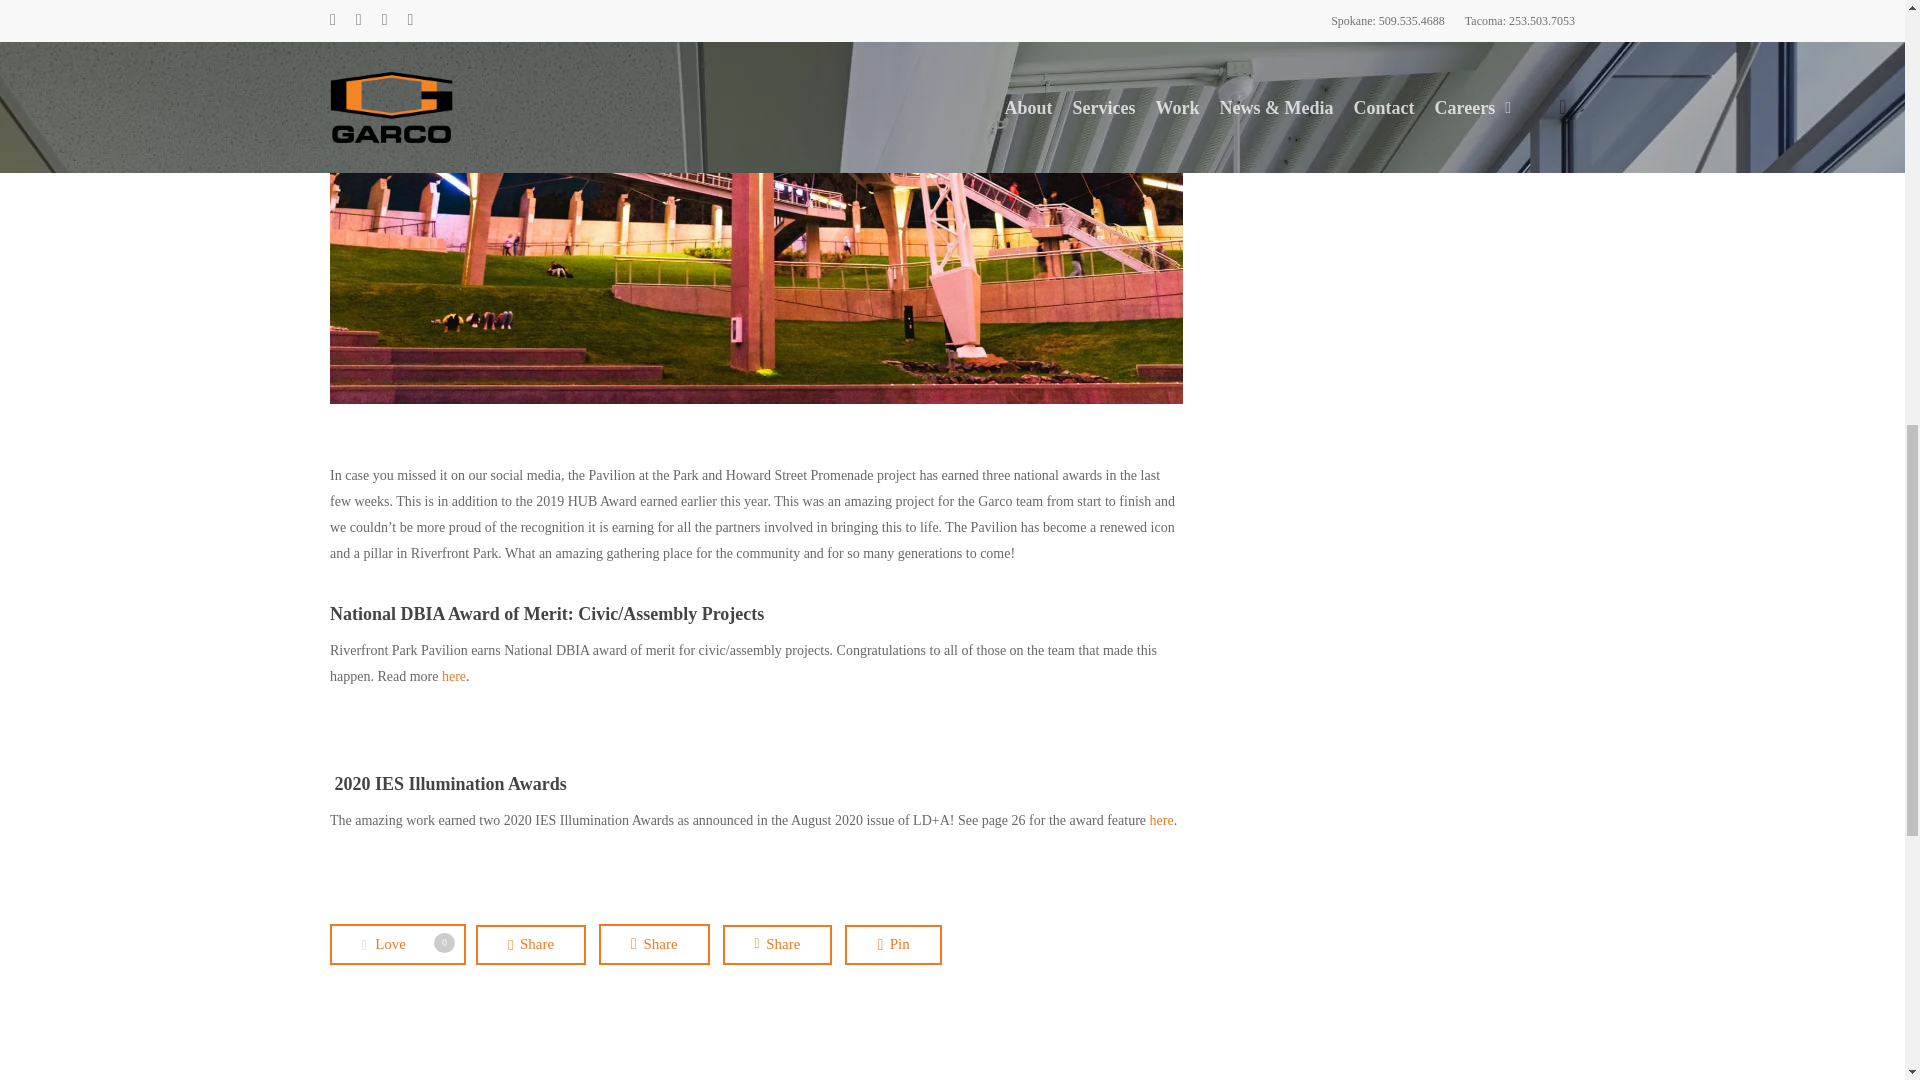 Image resolution: width=1920 pixels, height=1080 pixels. What do you see at coordinates (778, 944) in the screenshot?
I see `Share this` at bounding box center [778, 944].